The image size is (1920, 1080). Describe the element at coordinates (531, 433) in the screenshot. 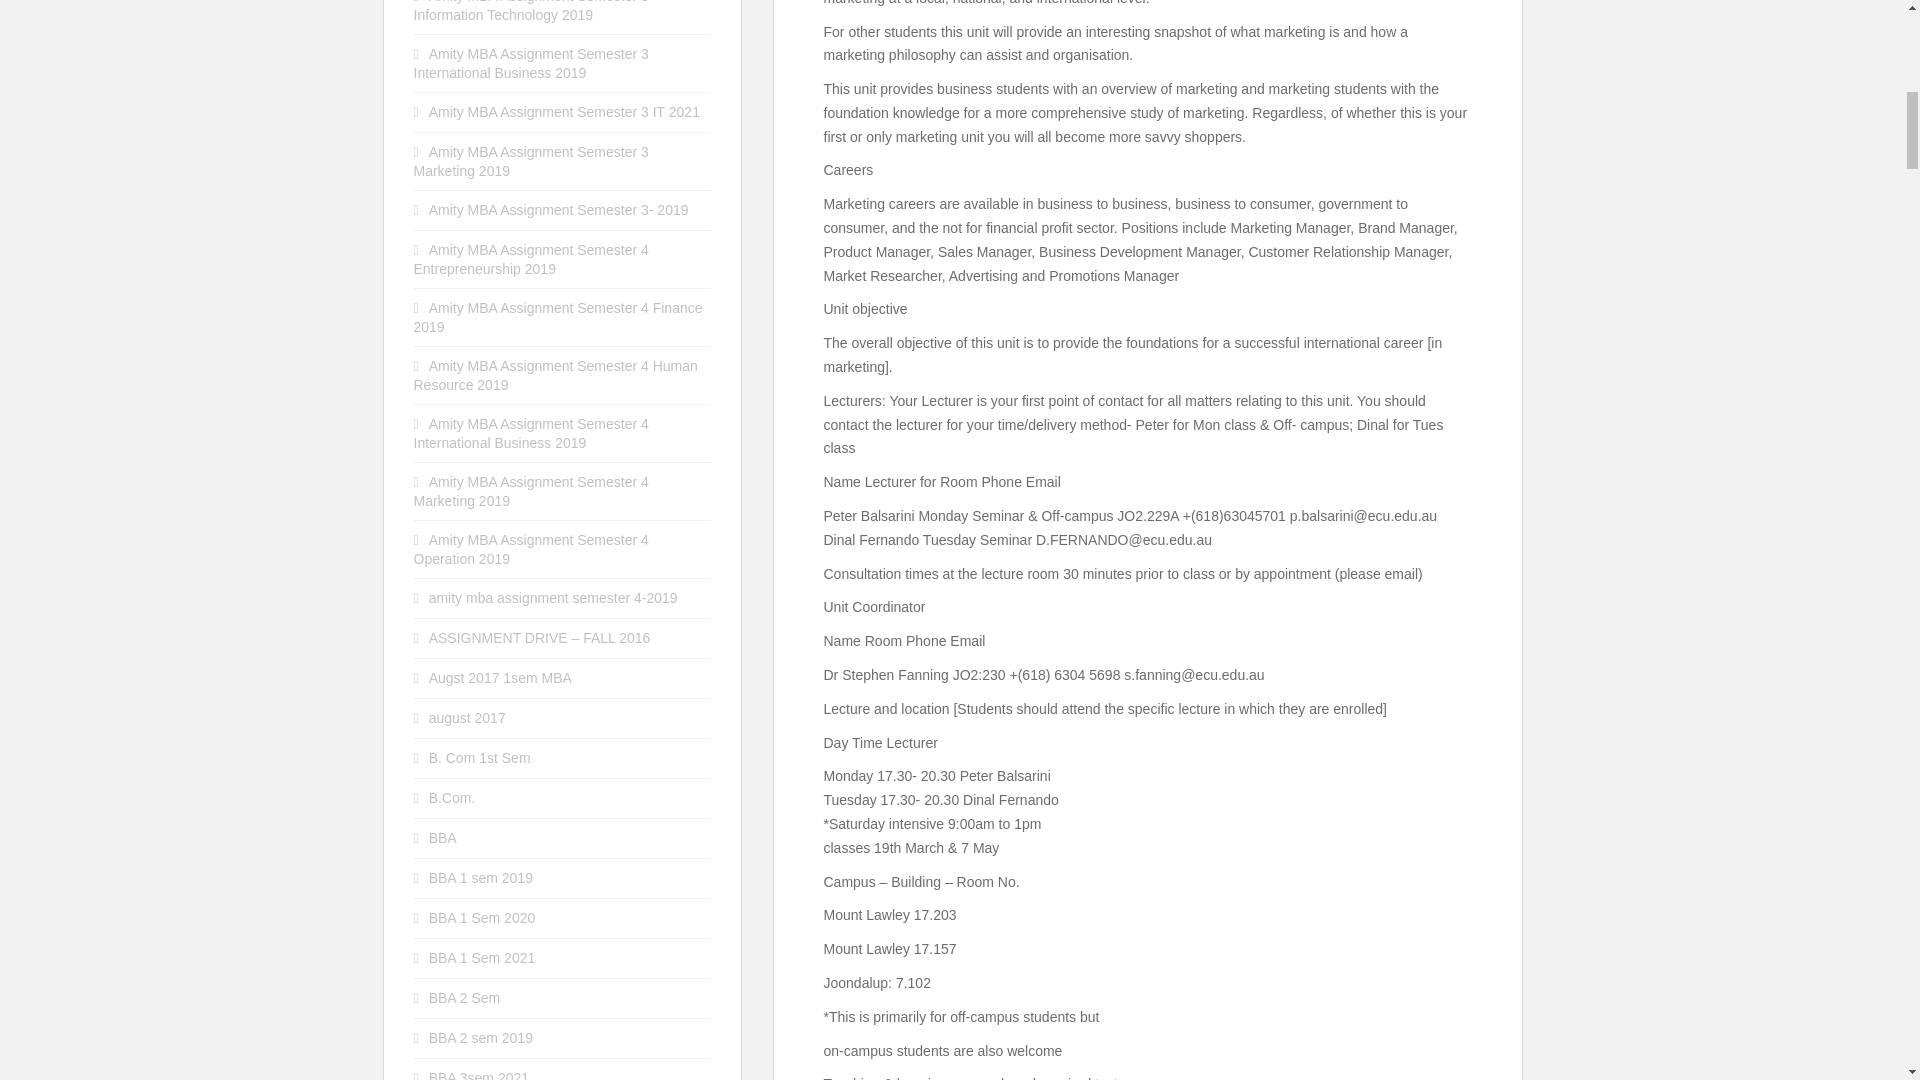

I see `Amity MBA Assignment Semester 4 International Business 2019` at that location.